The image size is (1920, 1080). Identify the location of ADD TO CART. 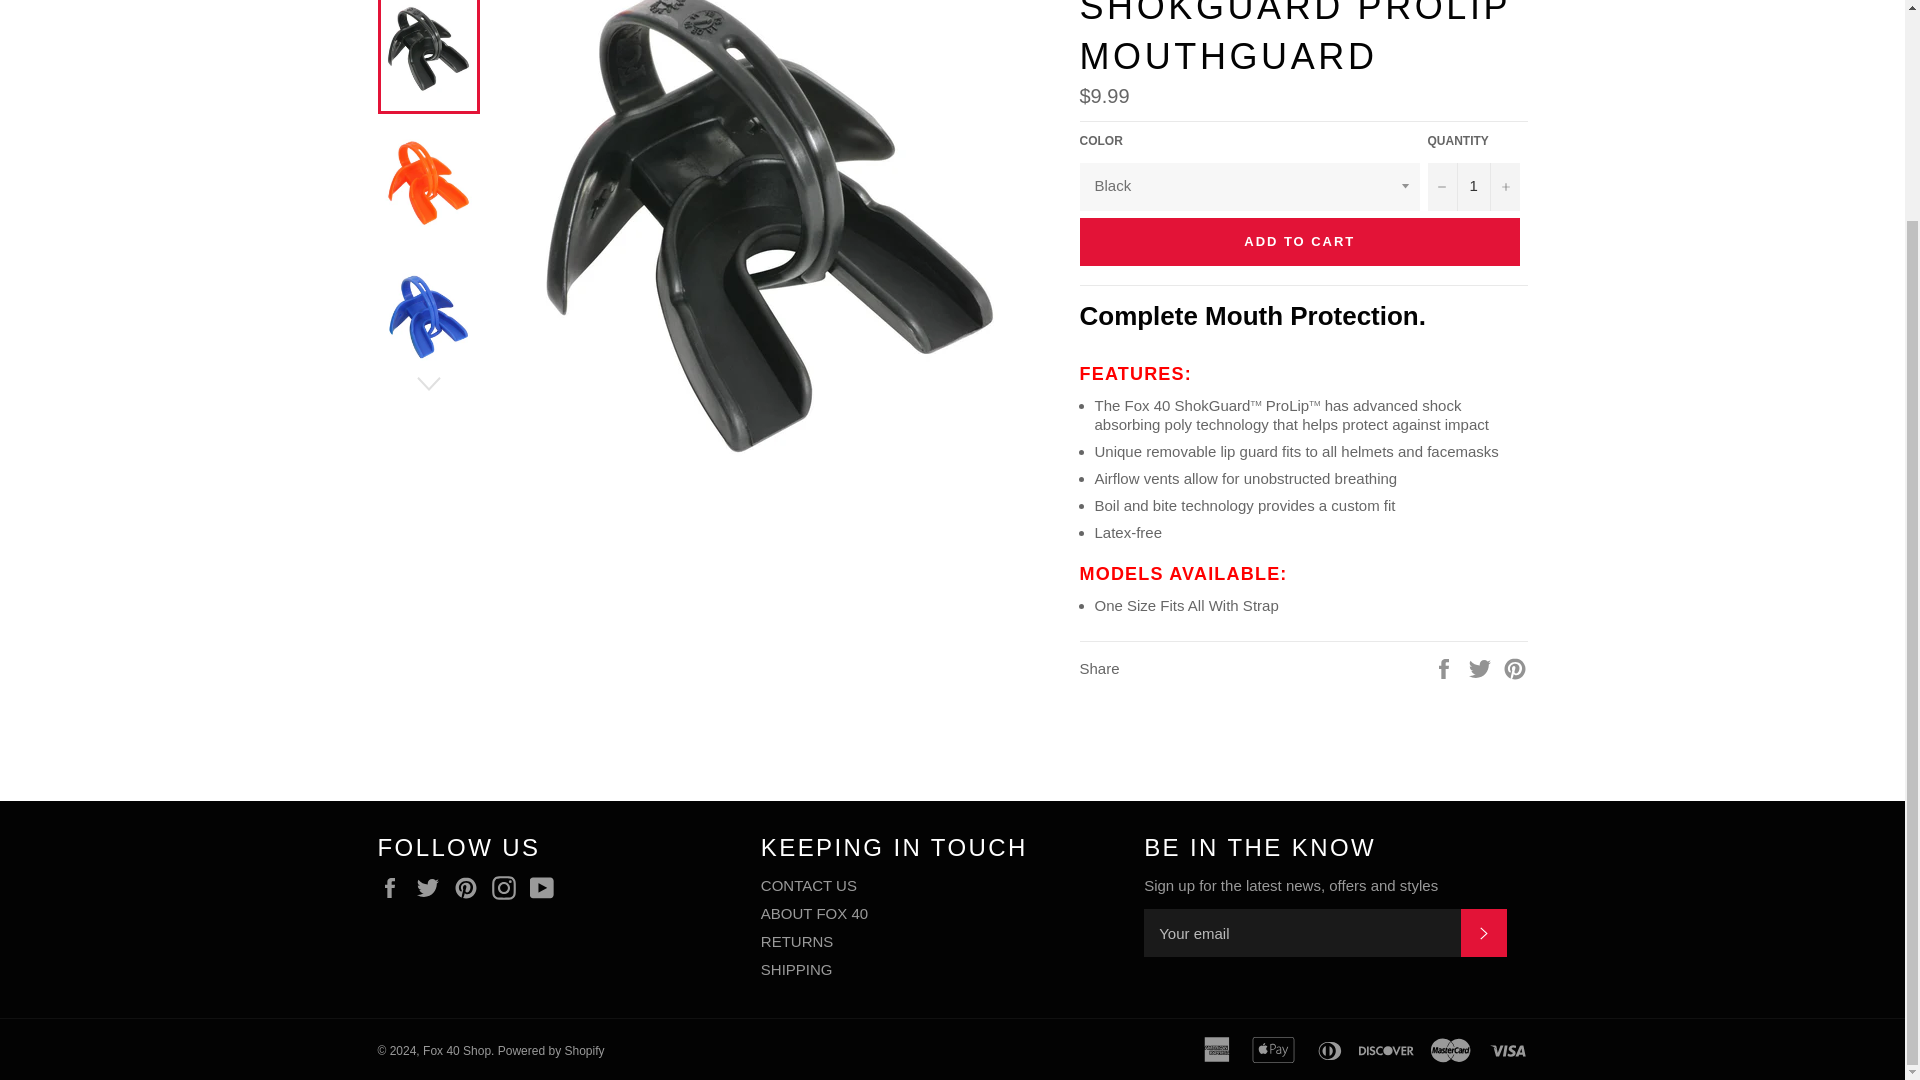
(1300, 242).